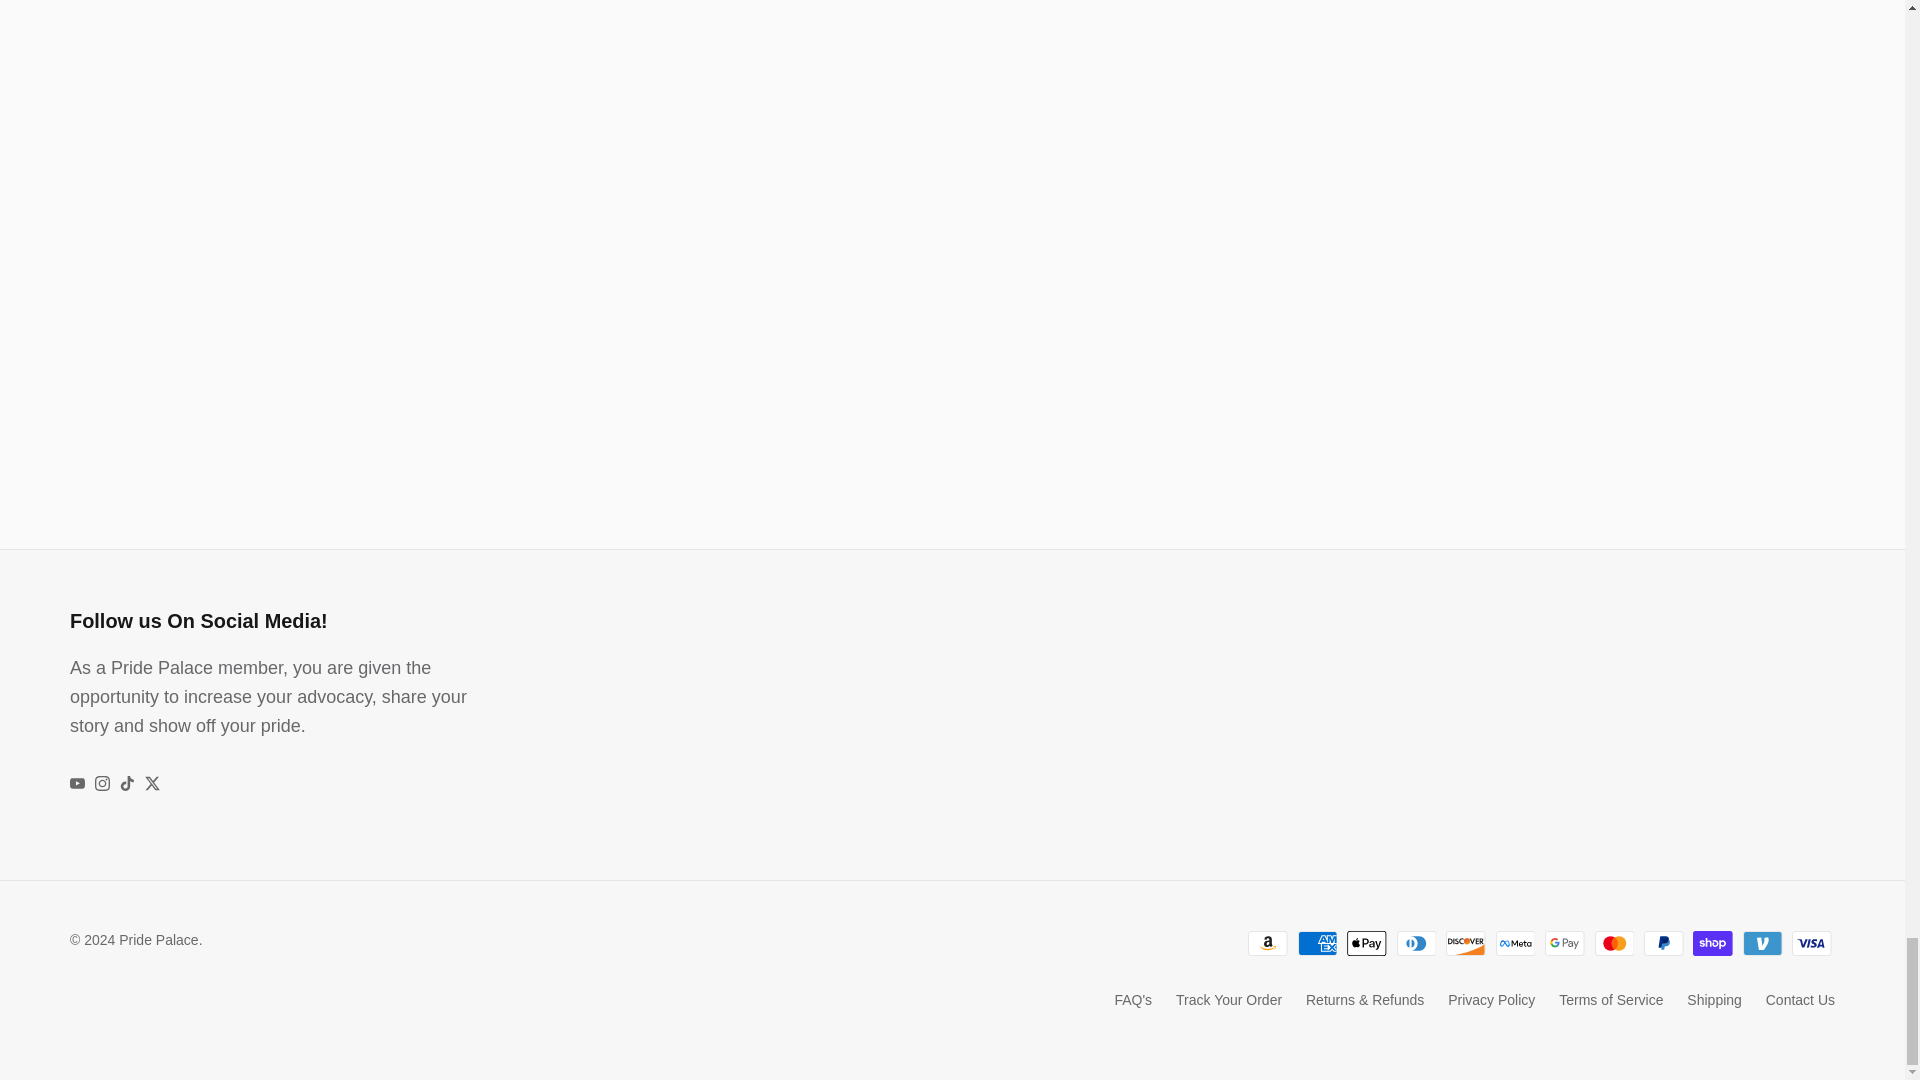 This screenshot has height=1080, width=1920. What do you see at coordinates (1366, 942) in the screenshot?
I see `Apple Pay` at bounding box center [1366, 942].